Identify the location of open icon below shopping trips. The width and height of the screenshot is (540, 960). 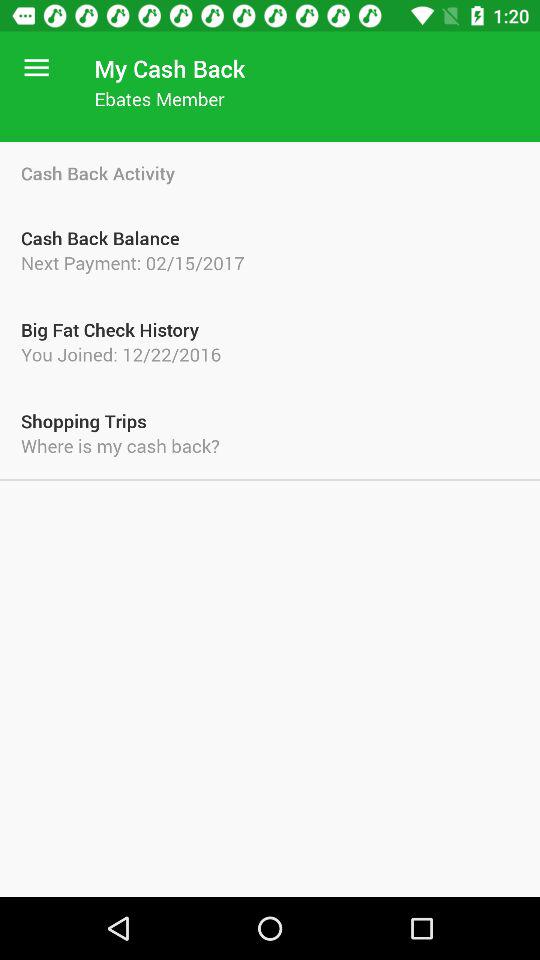
(270, 446).